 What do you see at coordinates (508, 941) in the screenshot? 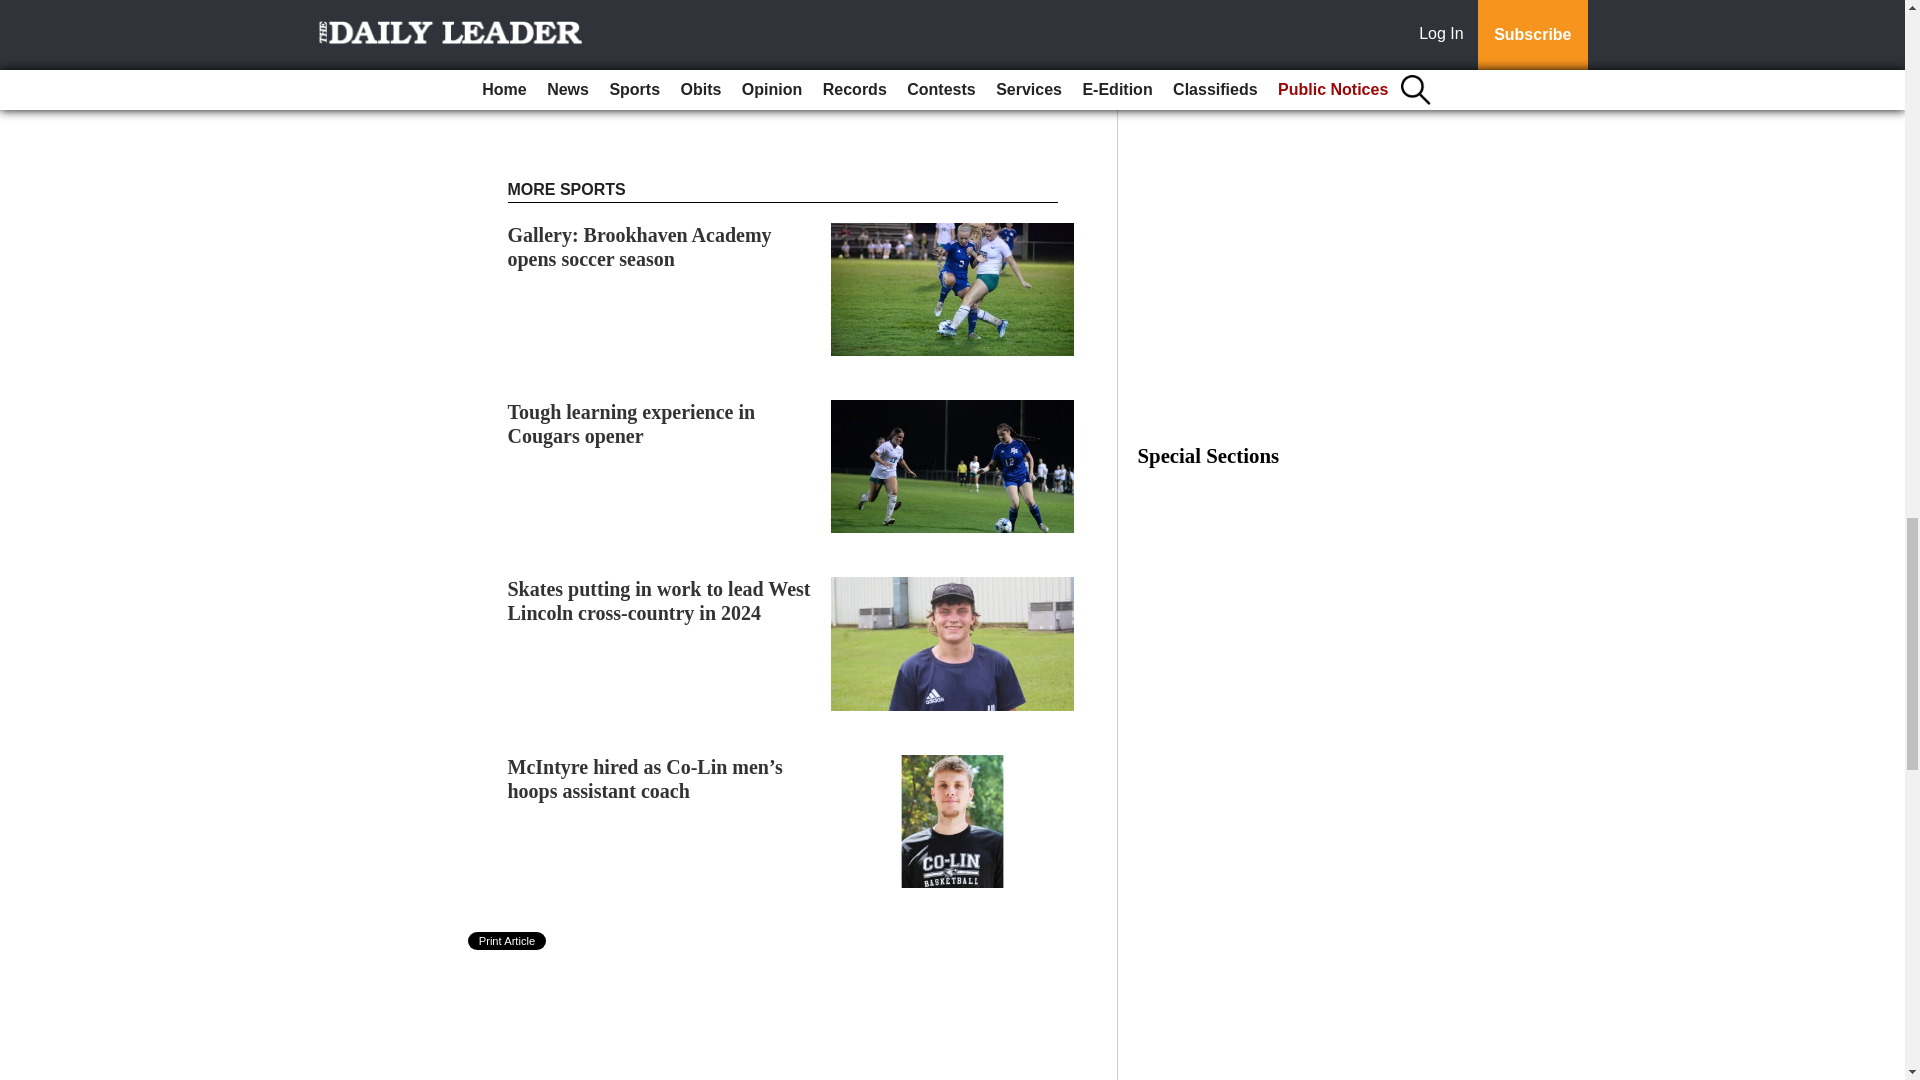
I see `Print Article` at bounding box center [508, 941].